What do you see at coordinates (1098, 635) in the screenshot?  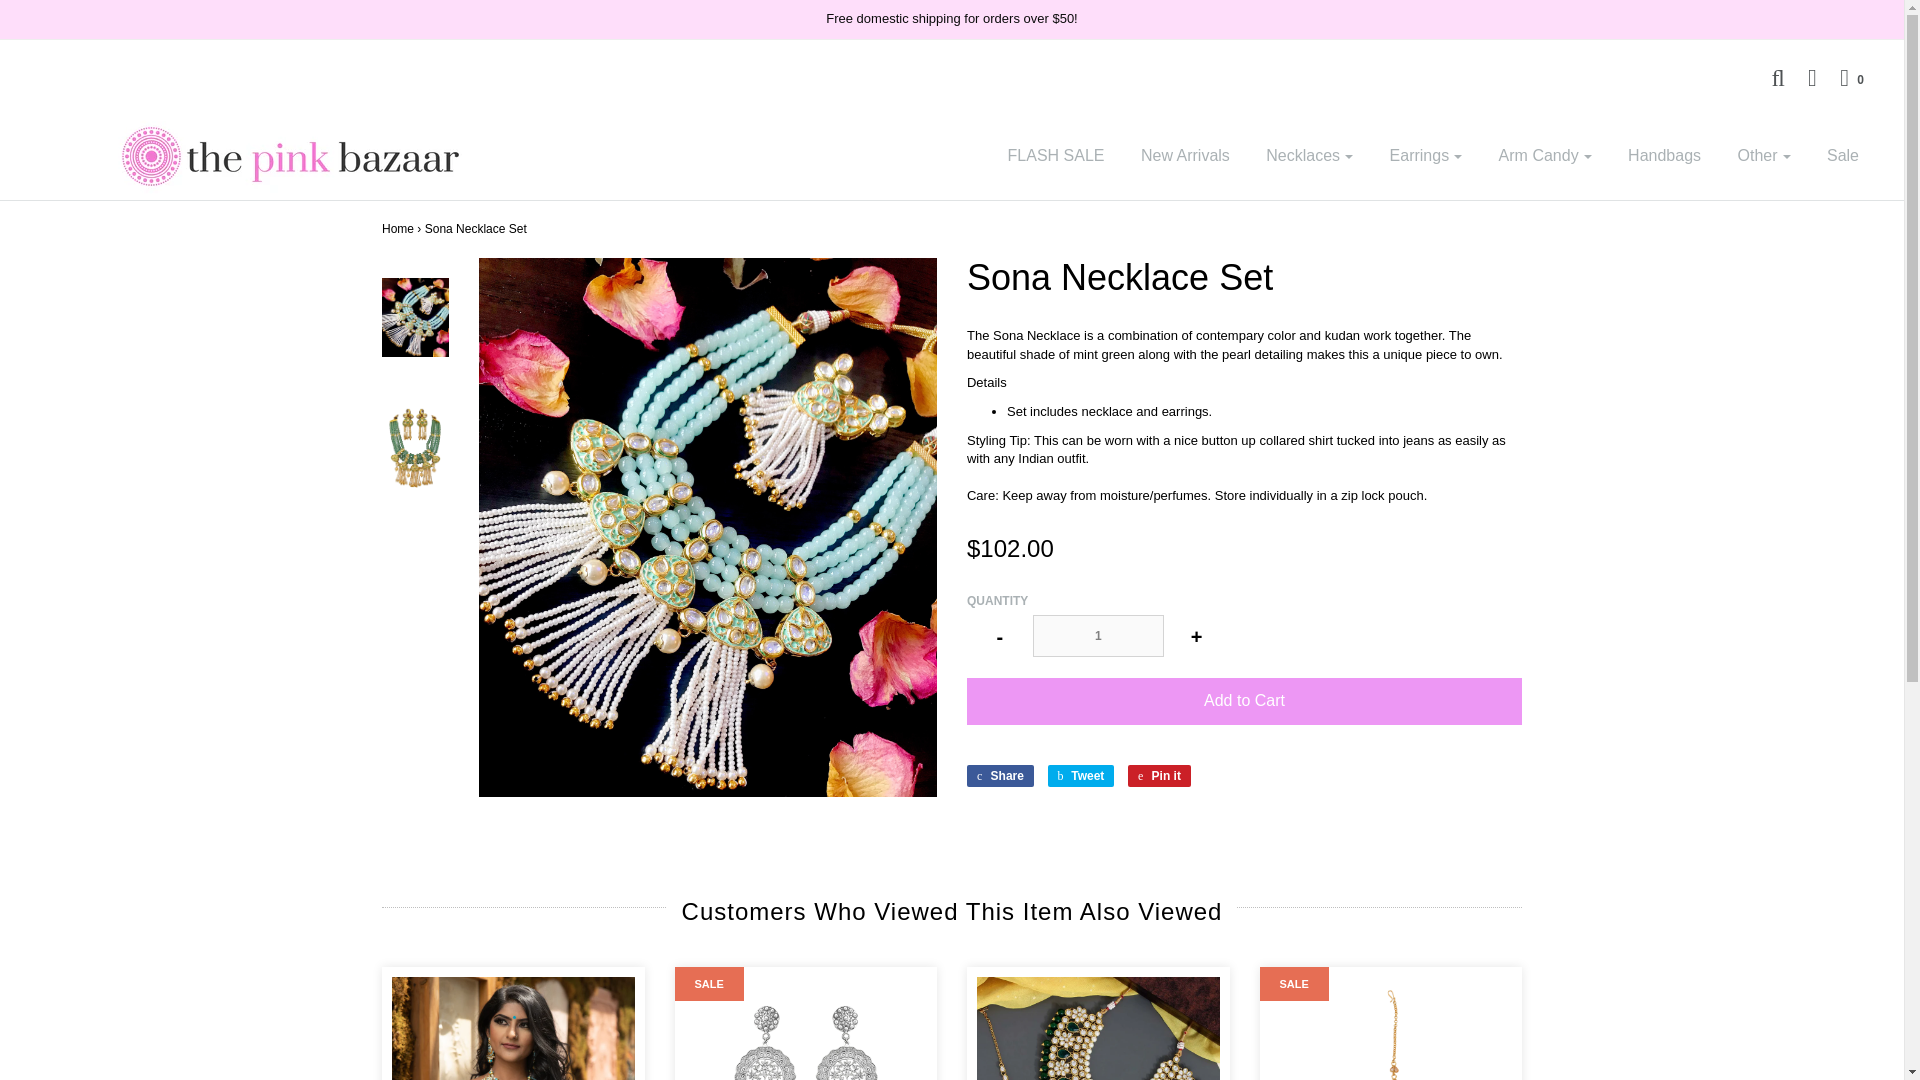 I see `1` at bounding box center [1098, 635].